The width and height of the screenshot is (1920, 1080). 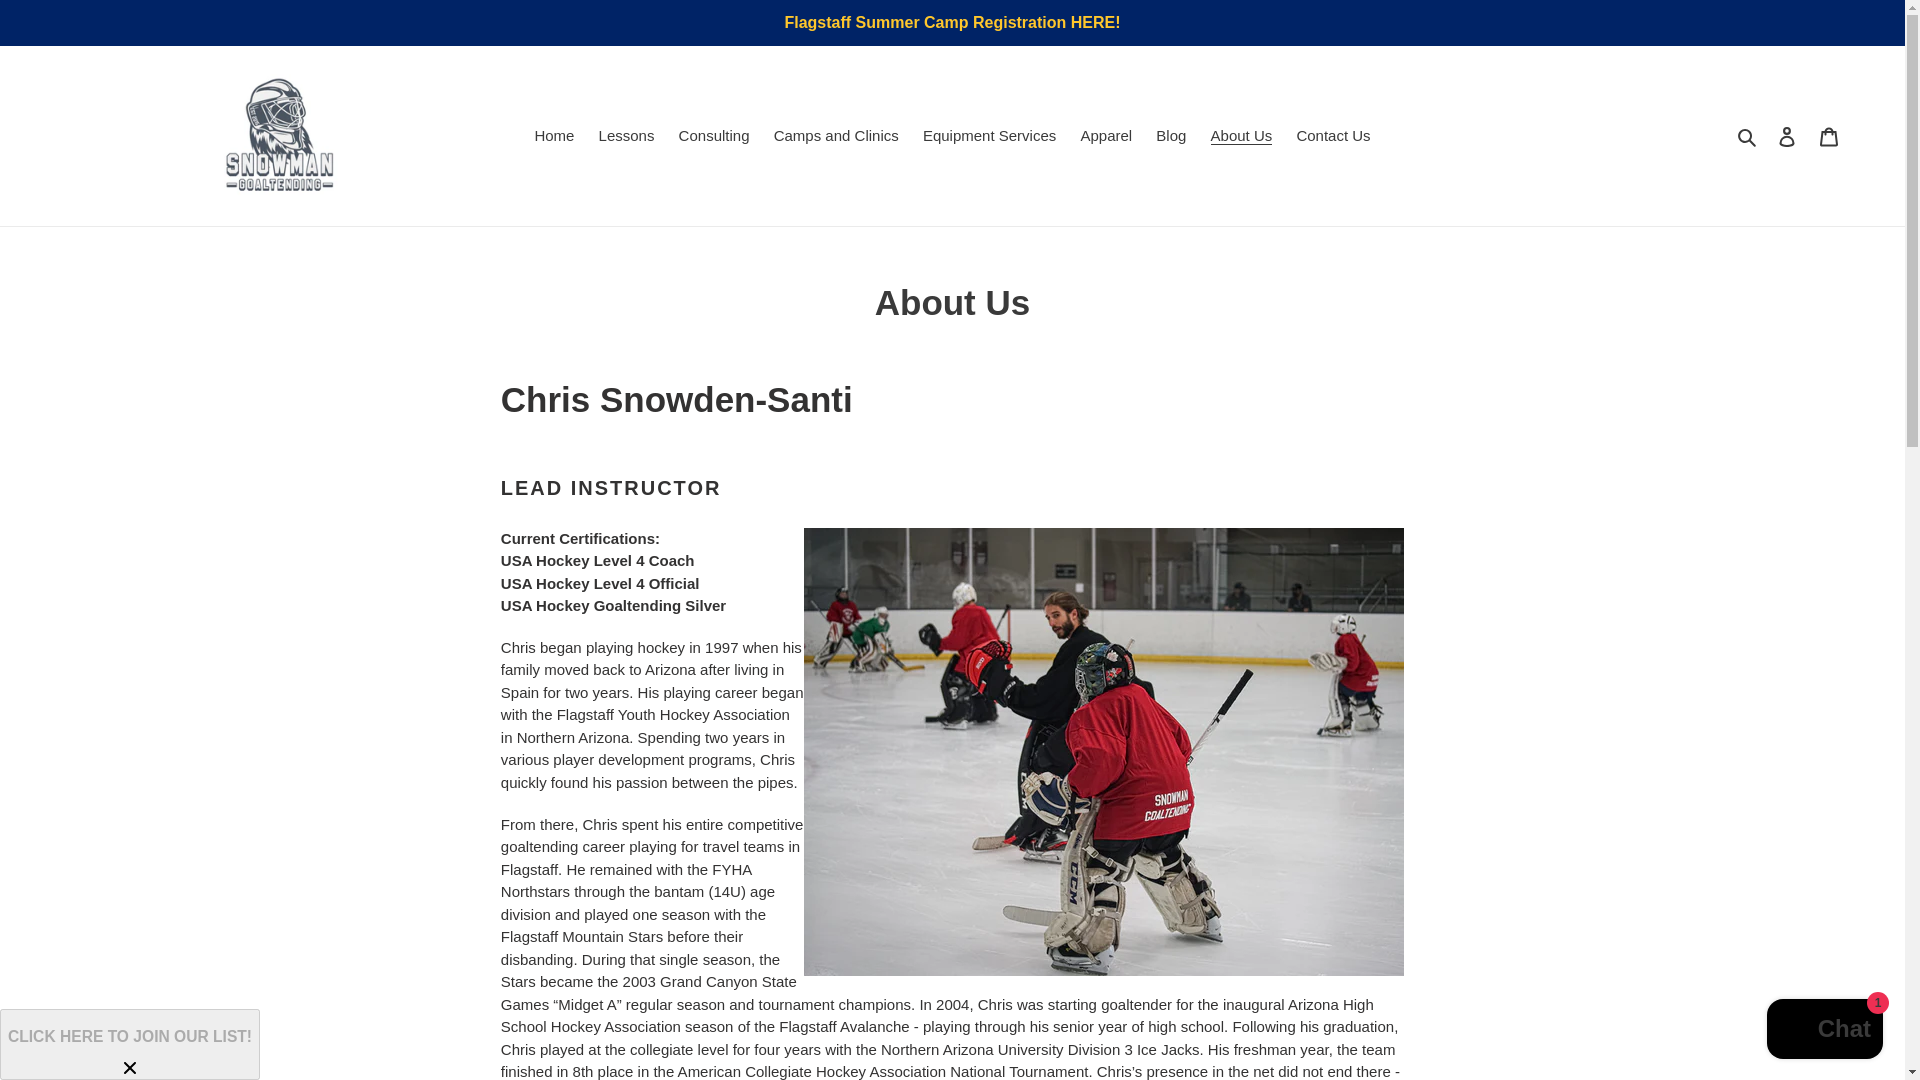 I want to click on Cart, so click(x=1829, y=136).